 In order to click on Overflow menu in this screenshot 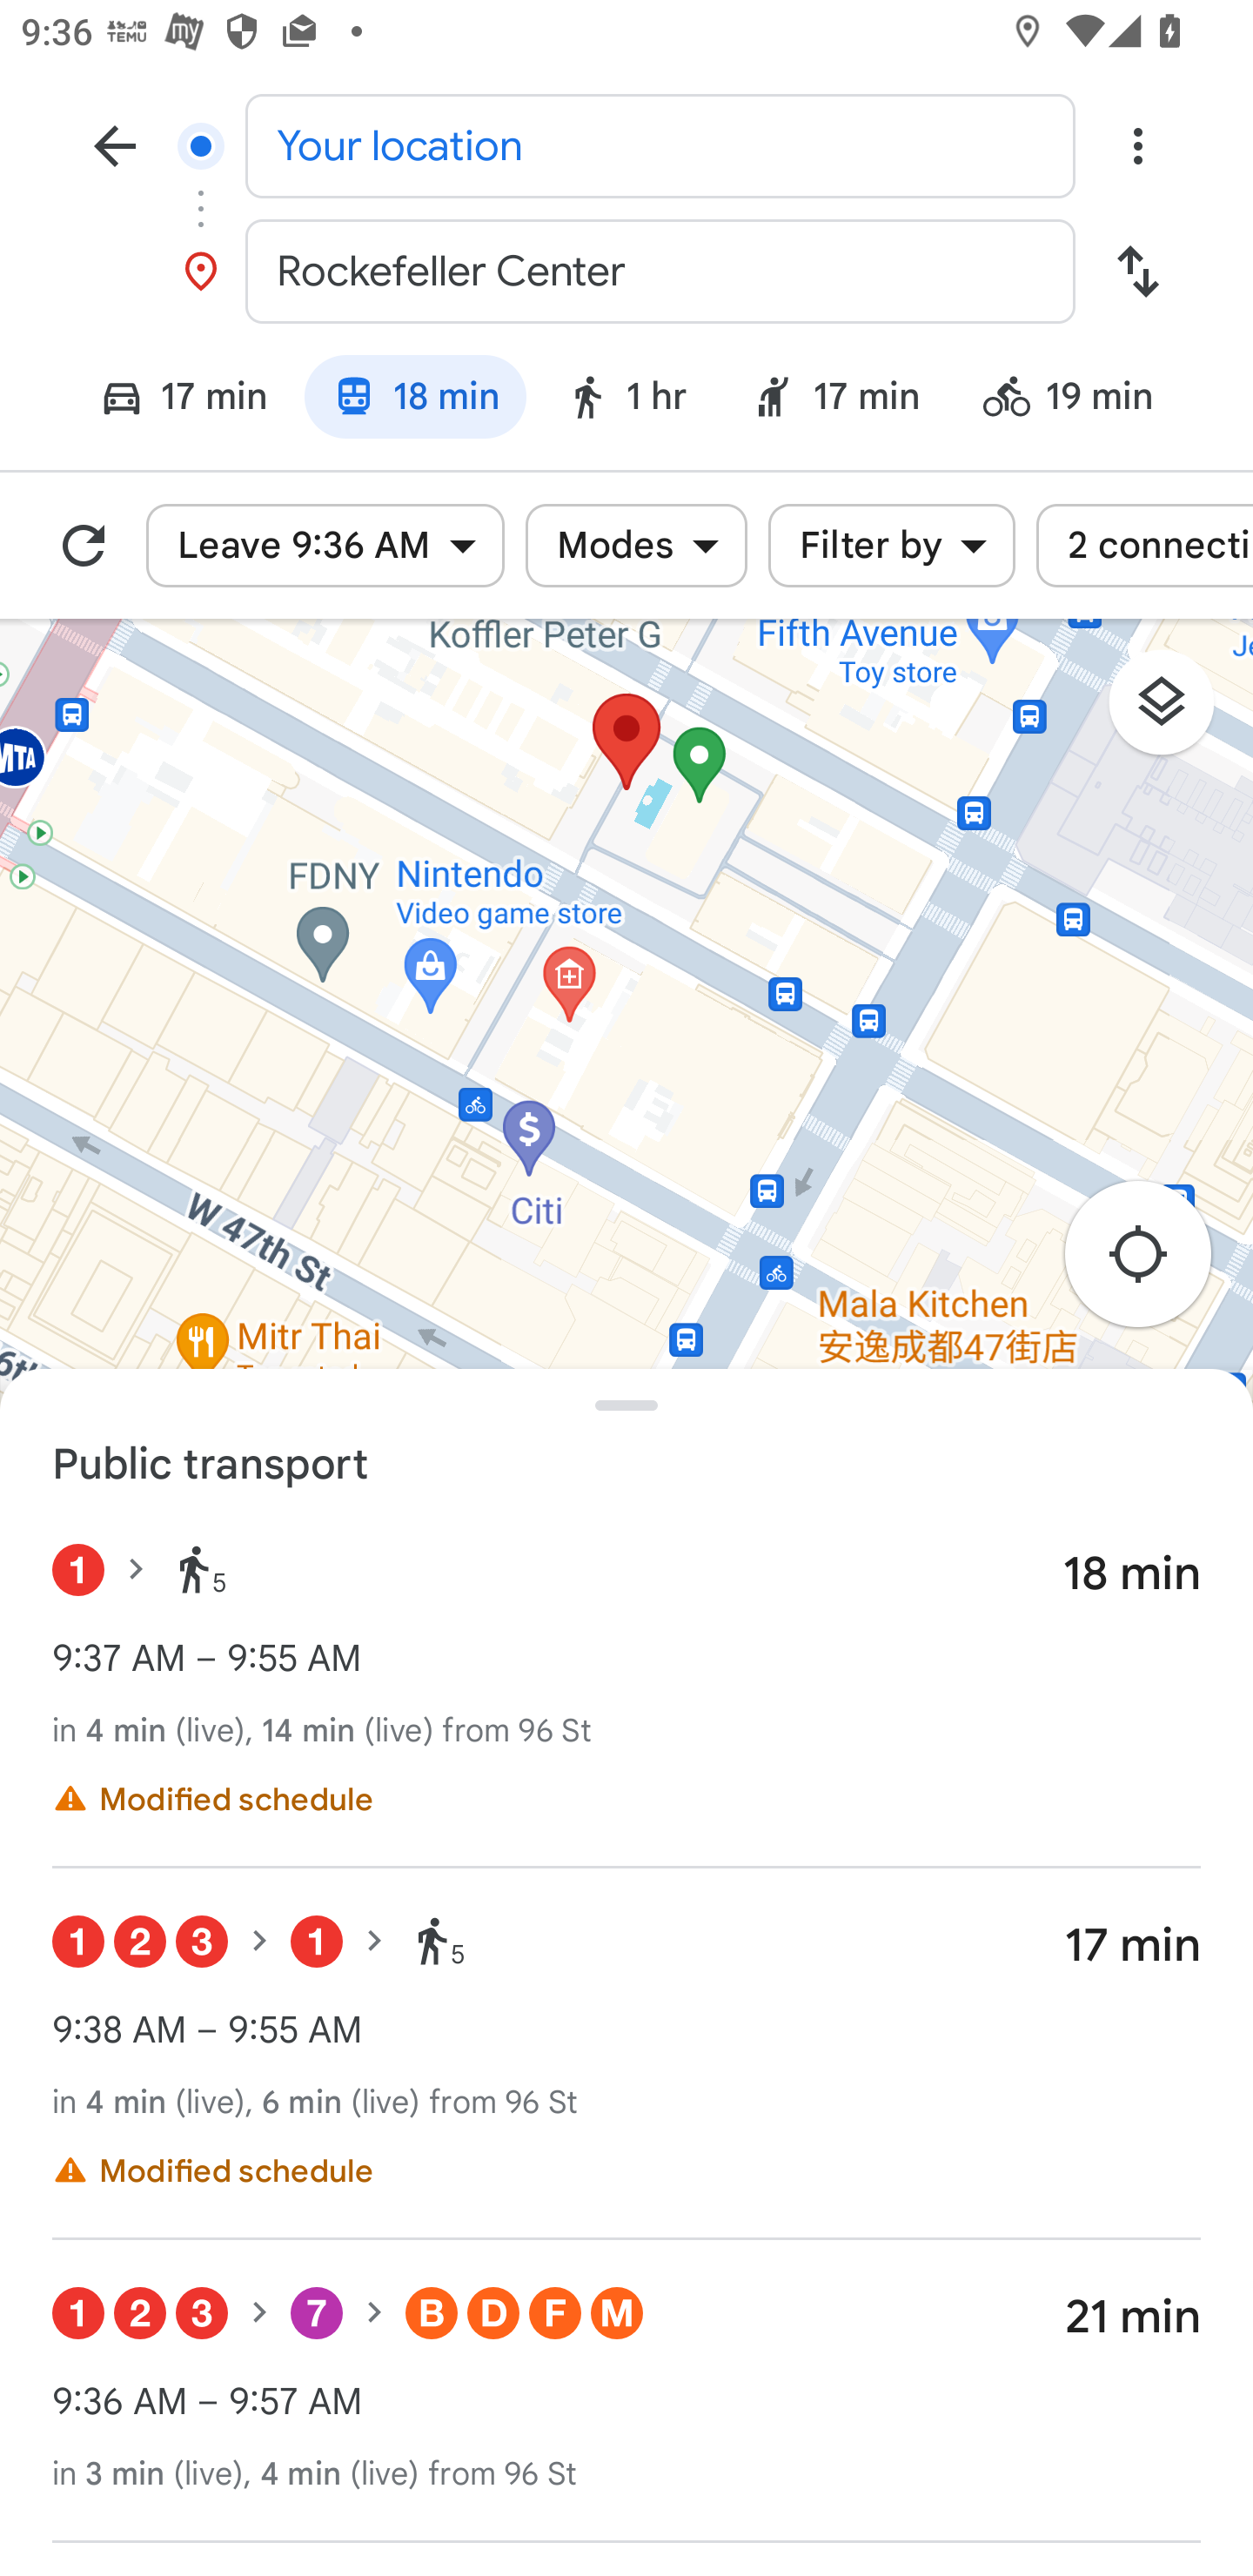, I will do `click(1137, 144)`.